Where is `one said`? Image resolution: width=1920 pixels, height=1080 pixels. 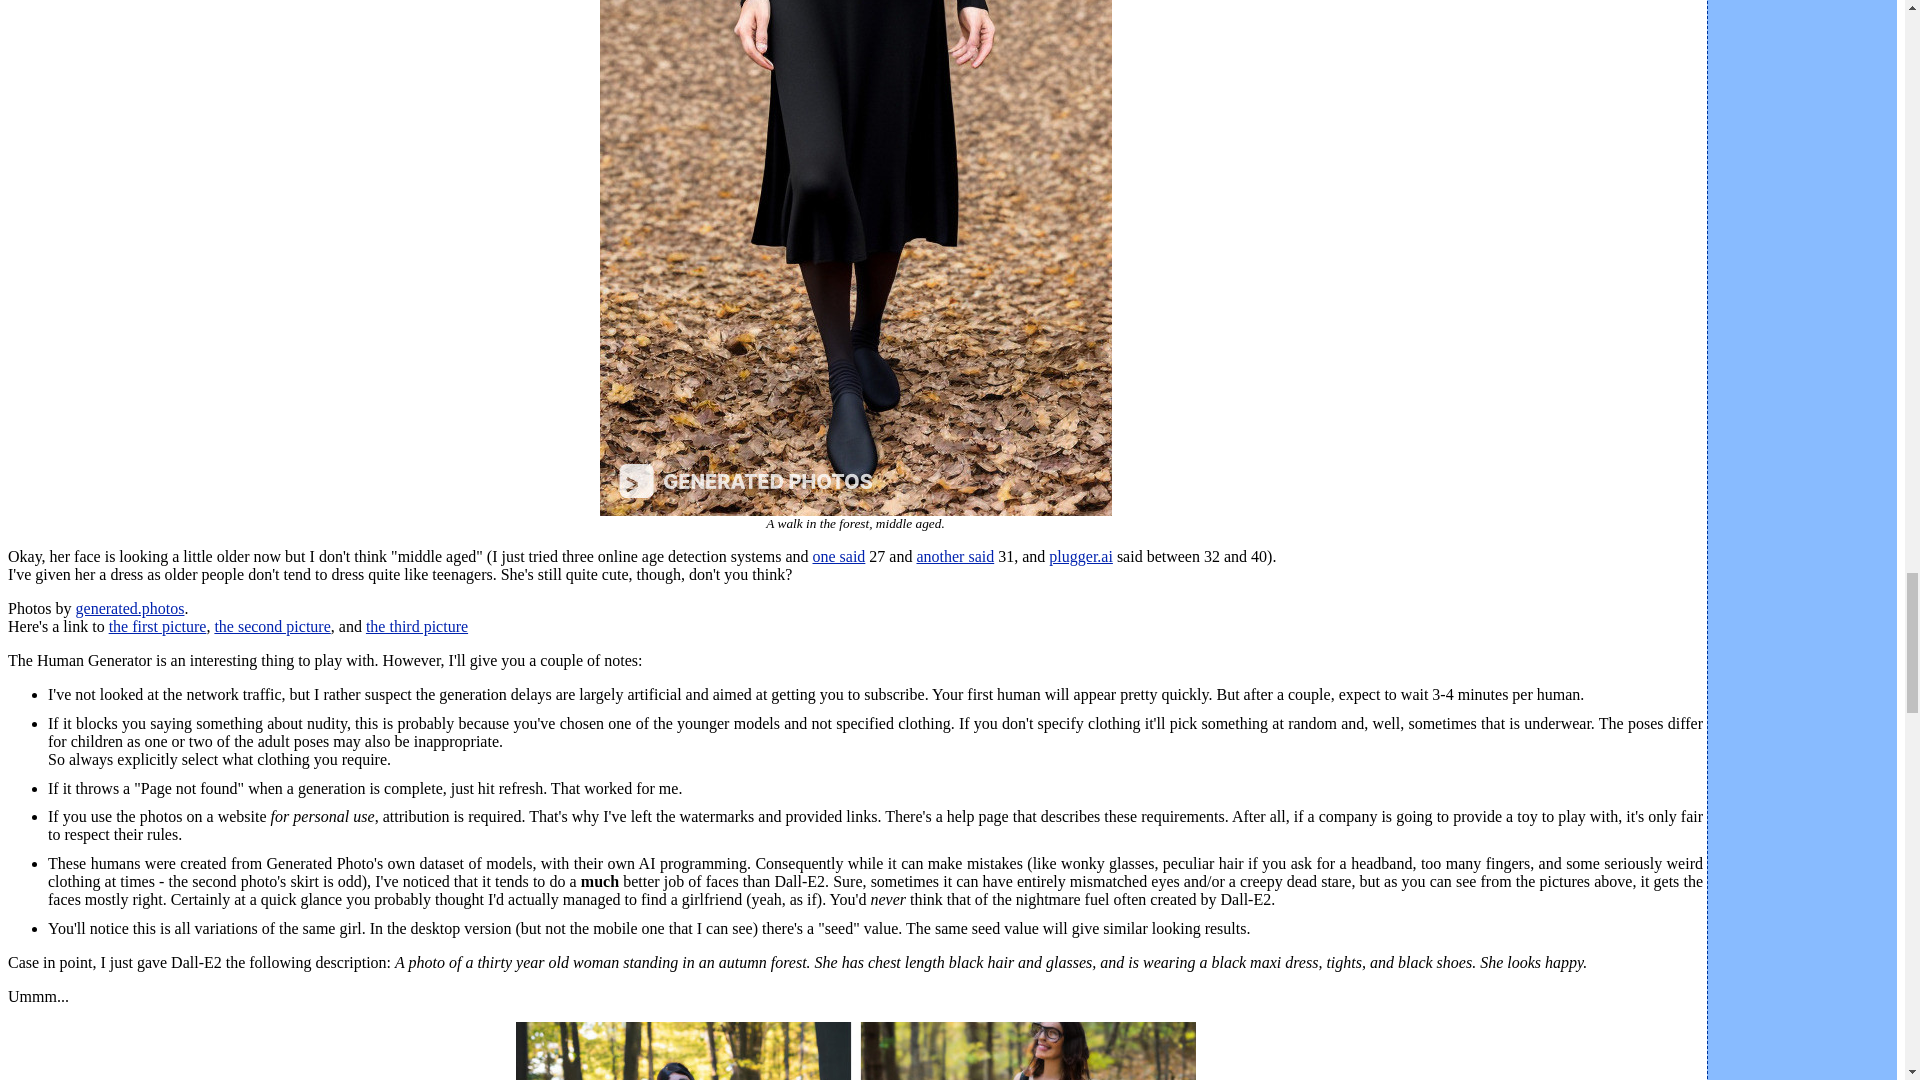 one said is located at coordinates (838, 556).